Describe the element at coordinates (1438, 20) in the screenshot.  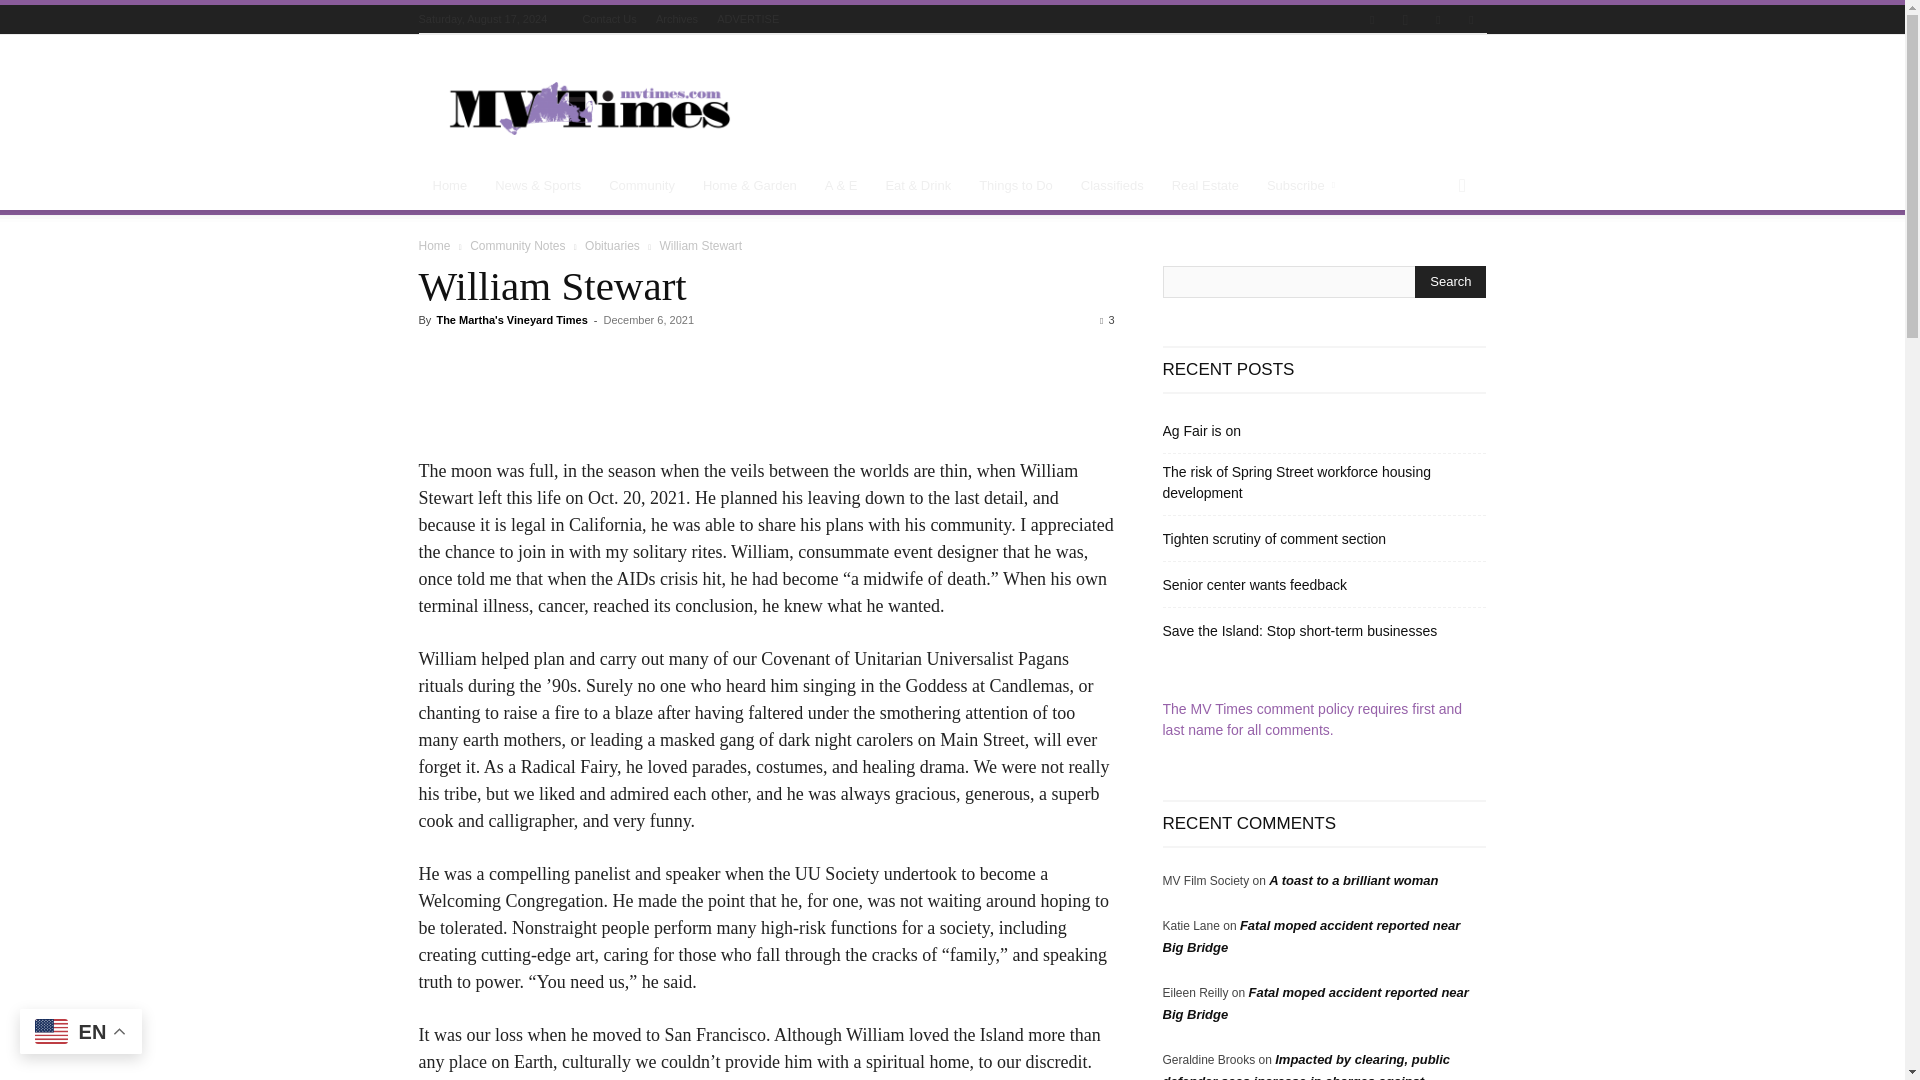
I see `Twitter` at that location.